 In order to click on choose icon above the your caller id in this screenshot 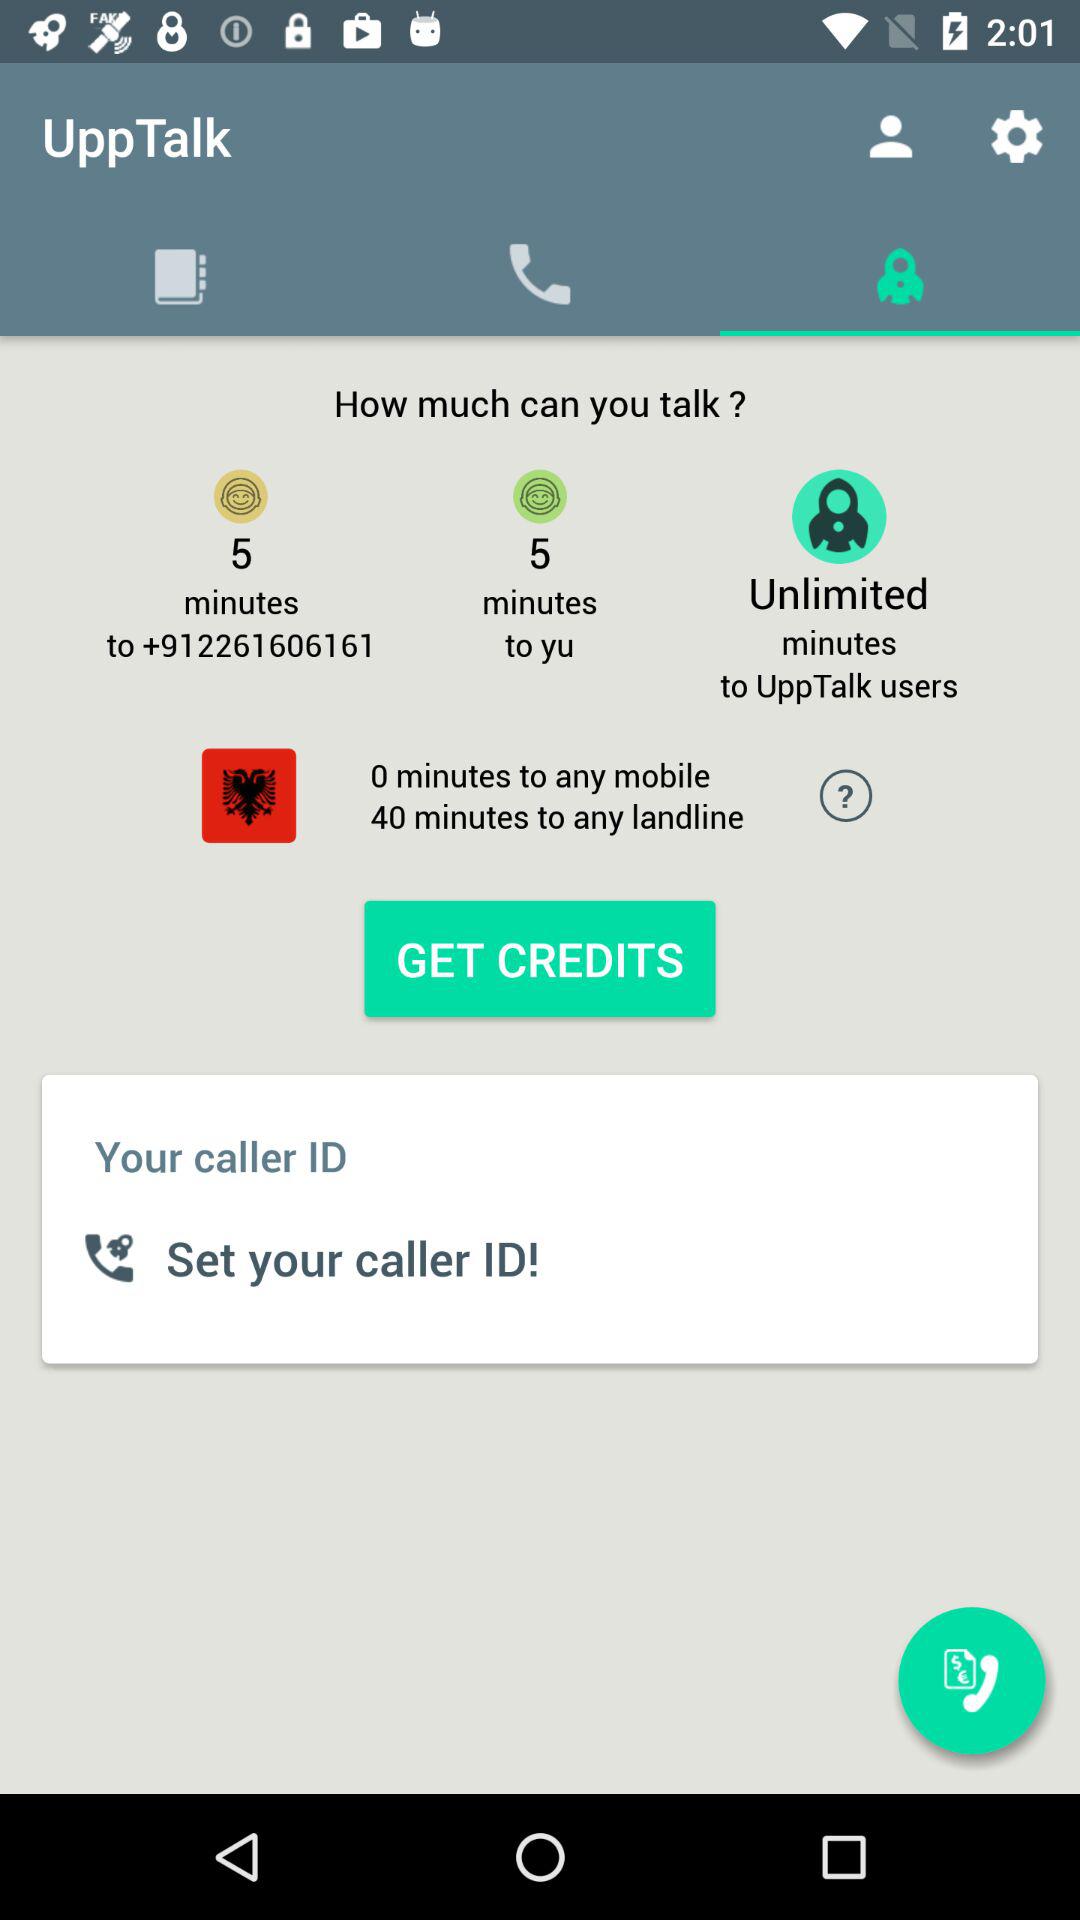, I will do `click(248, 796)`.